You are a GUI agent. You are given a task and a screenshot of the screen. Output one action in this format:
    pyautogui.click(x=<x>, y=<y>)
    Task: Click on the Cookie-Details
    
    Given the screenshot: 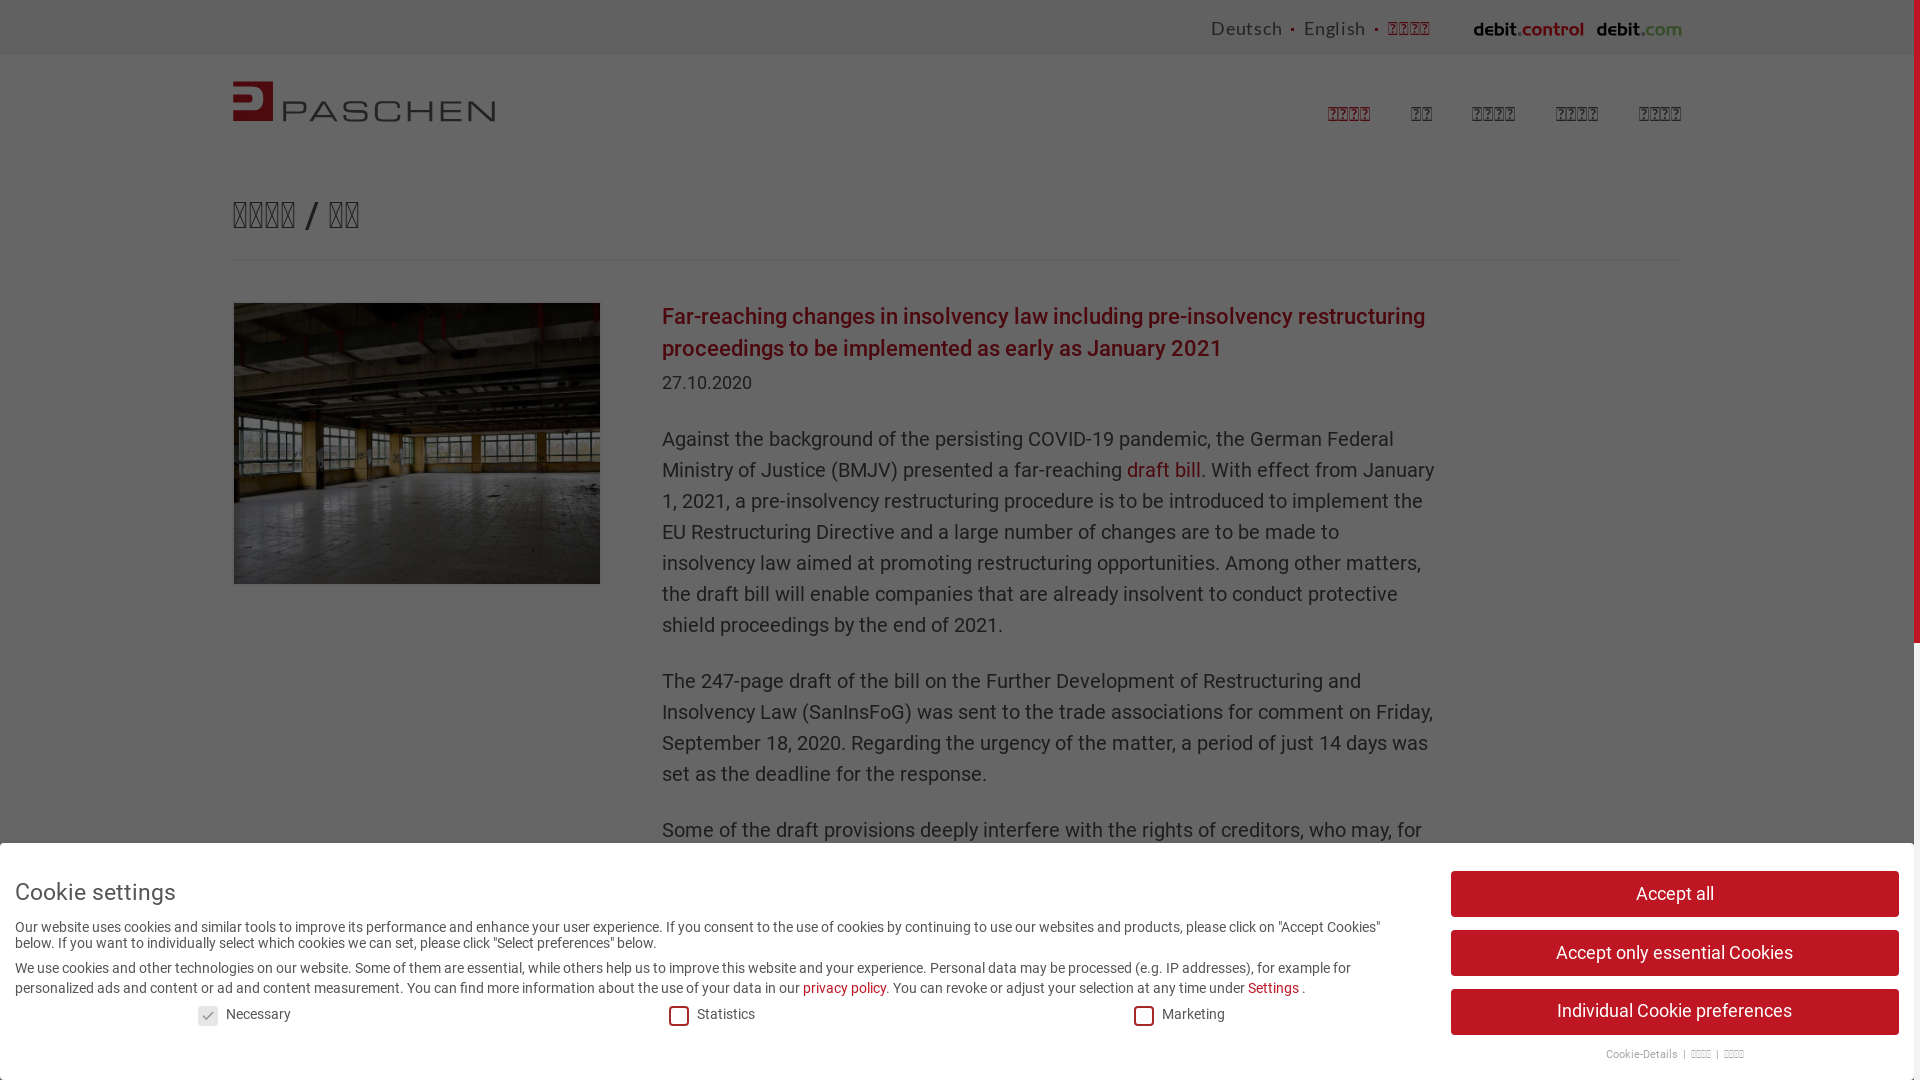 What is the action you would take?
    pyautogui.click(x=1644, y=1054)
    